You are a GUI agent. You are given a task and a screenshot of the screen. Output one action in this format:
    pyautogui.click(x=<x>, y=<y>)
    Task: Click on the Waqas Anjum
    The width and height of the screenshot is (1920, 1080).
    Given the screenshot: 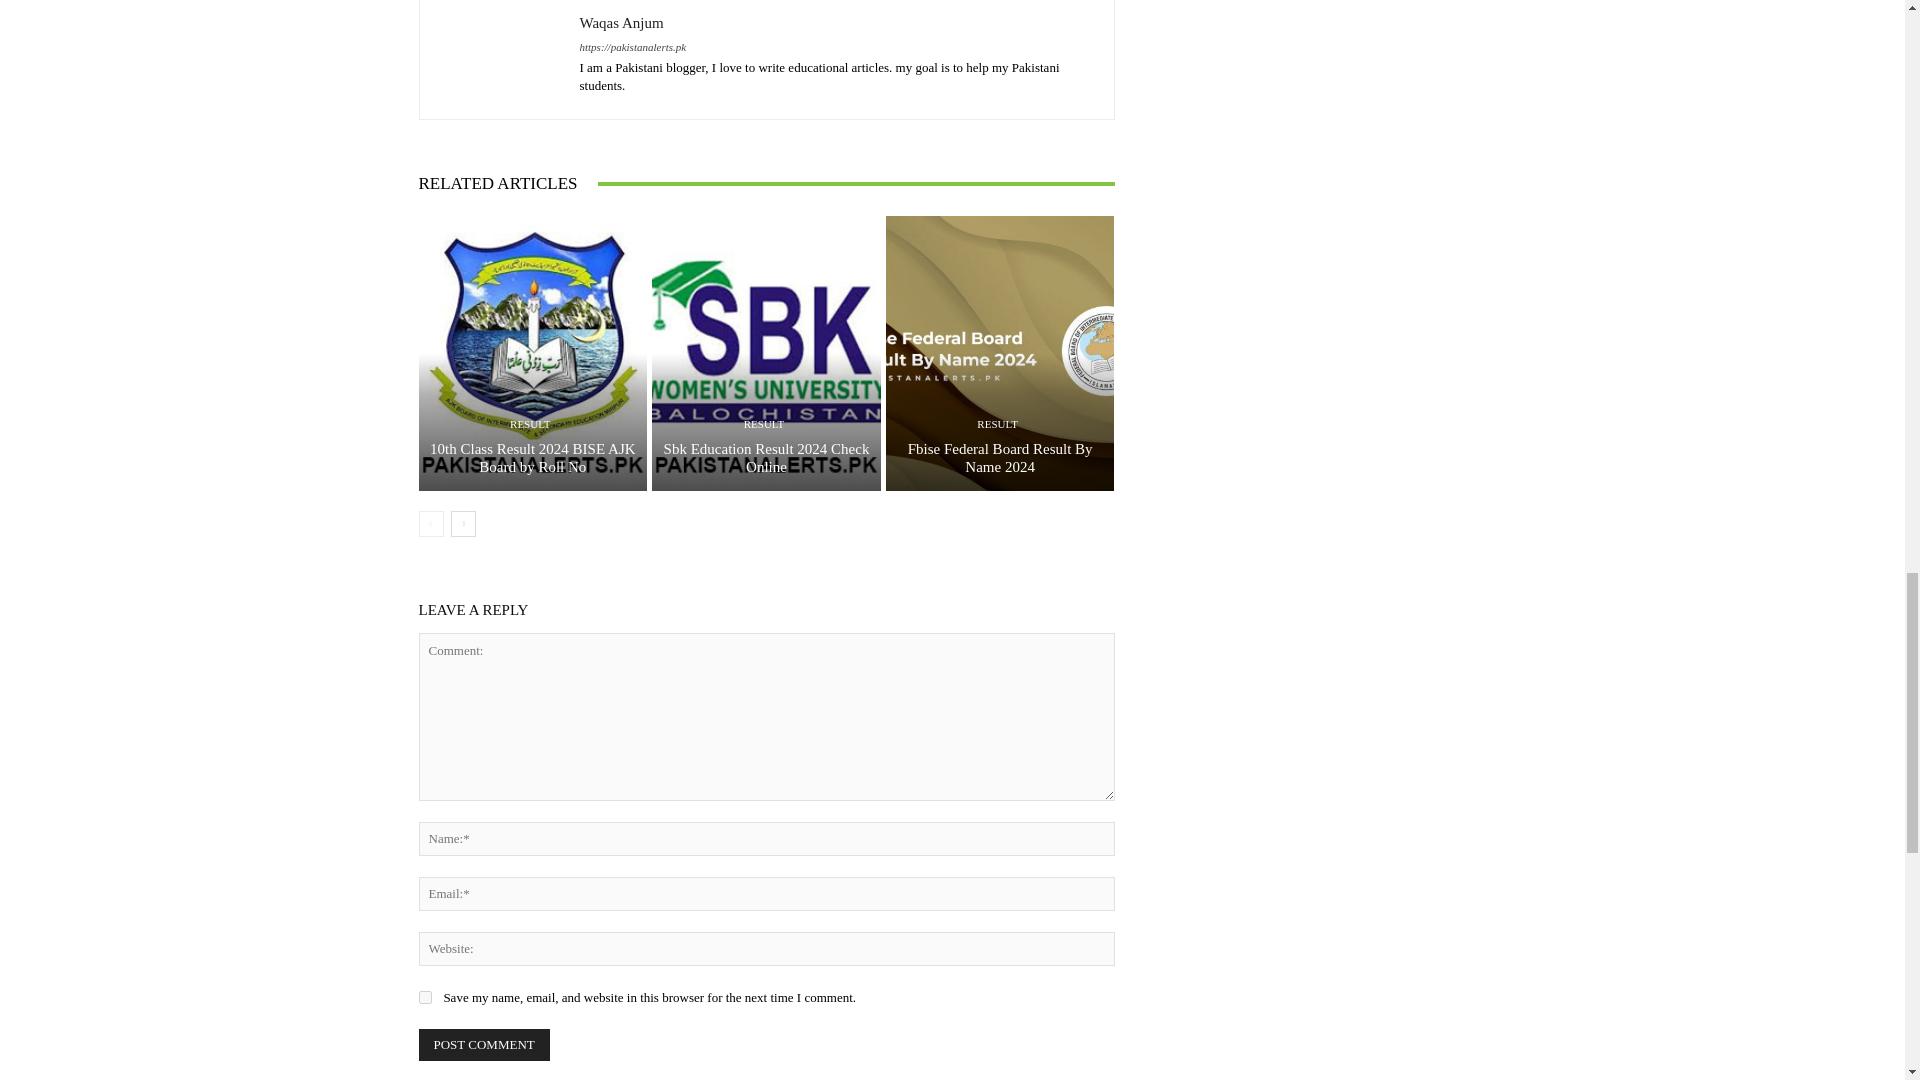 What is the action you would take?
    pyautogui.click(x=836, y=23)
    